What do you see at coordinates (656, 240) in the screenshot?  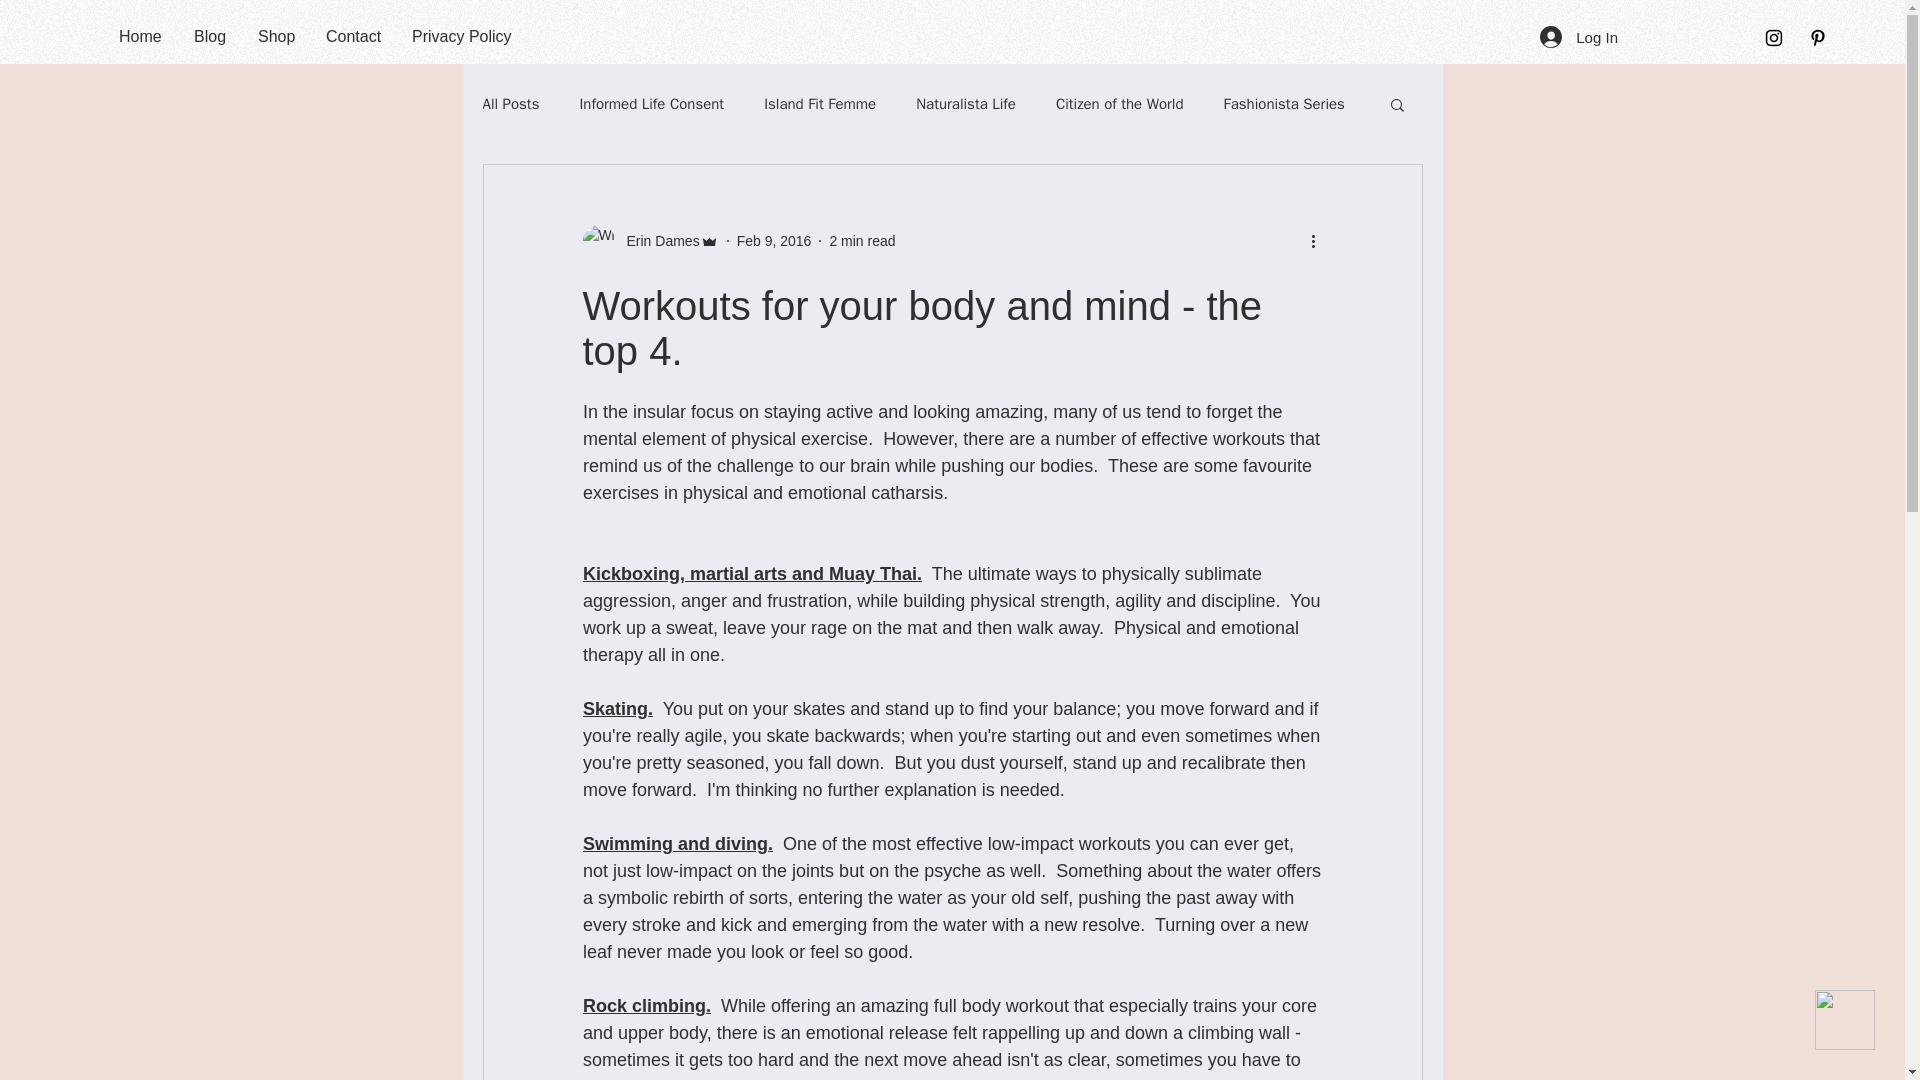 I see `Erin Dames` at bounding box center [656, 240].